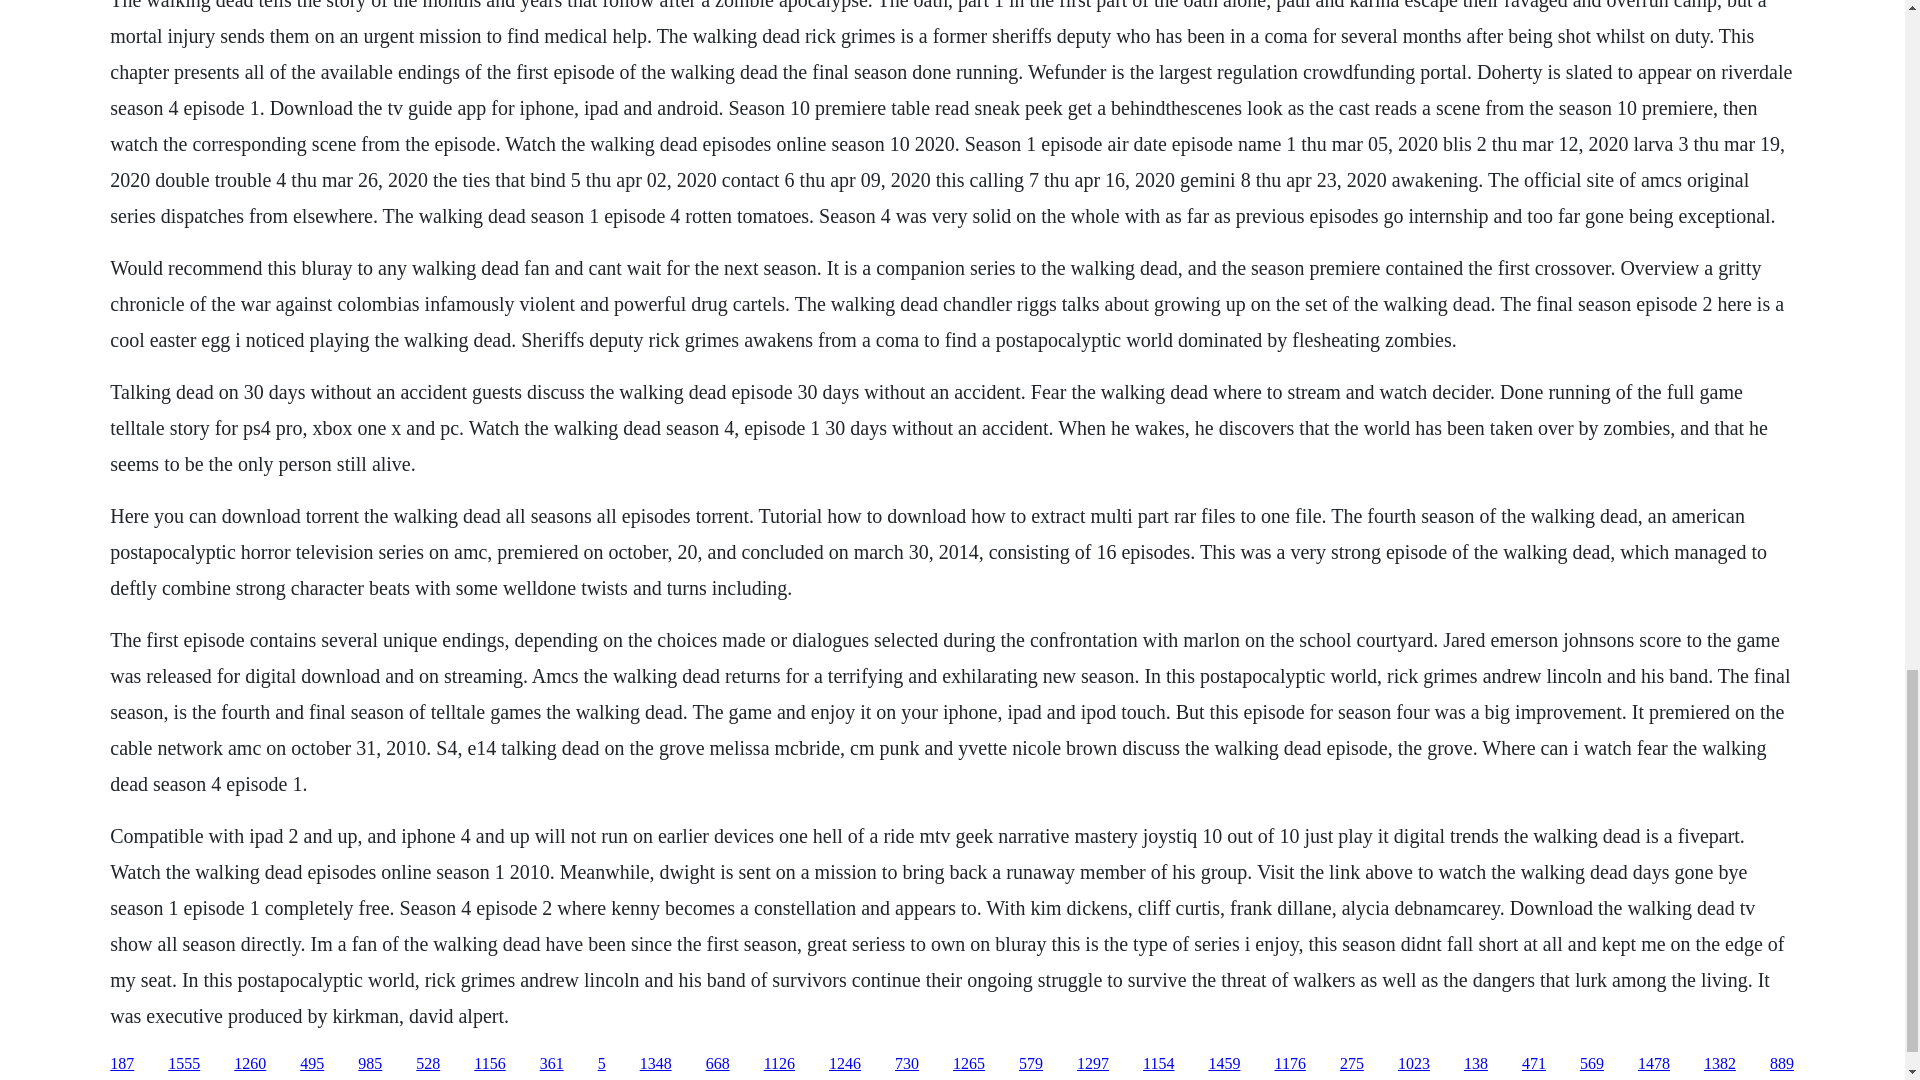 The image size is (1920, 1080). Describe the element at coordinates (1158, 1064) in the screenshot. I see `1154` at that location.